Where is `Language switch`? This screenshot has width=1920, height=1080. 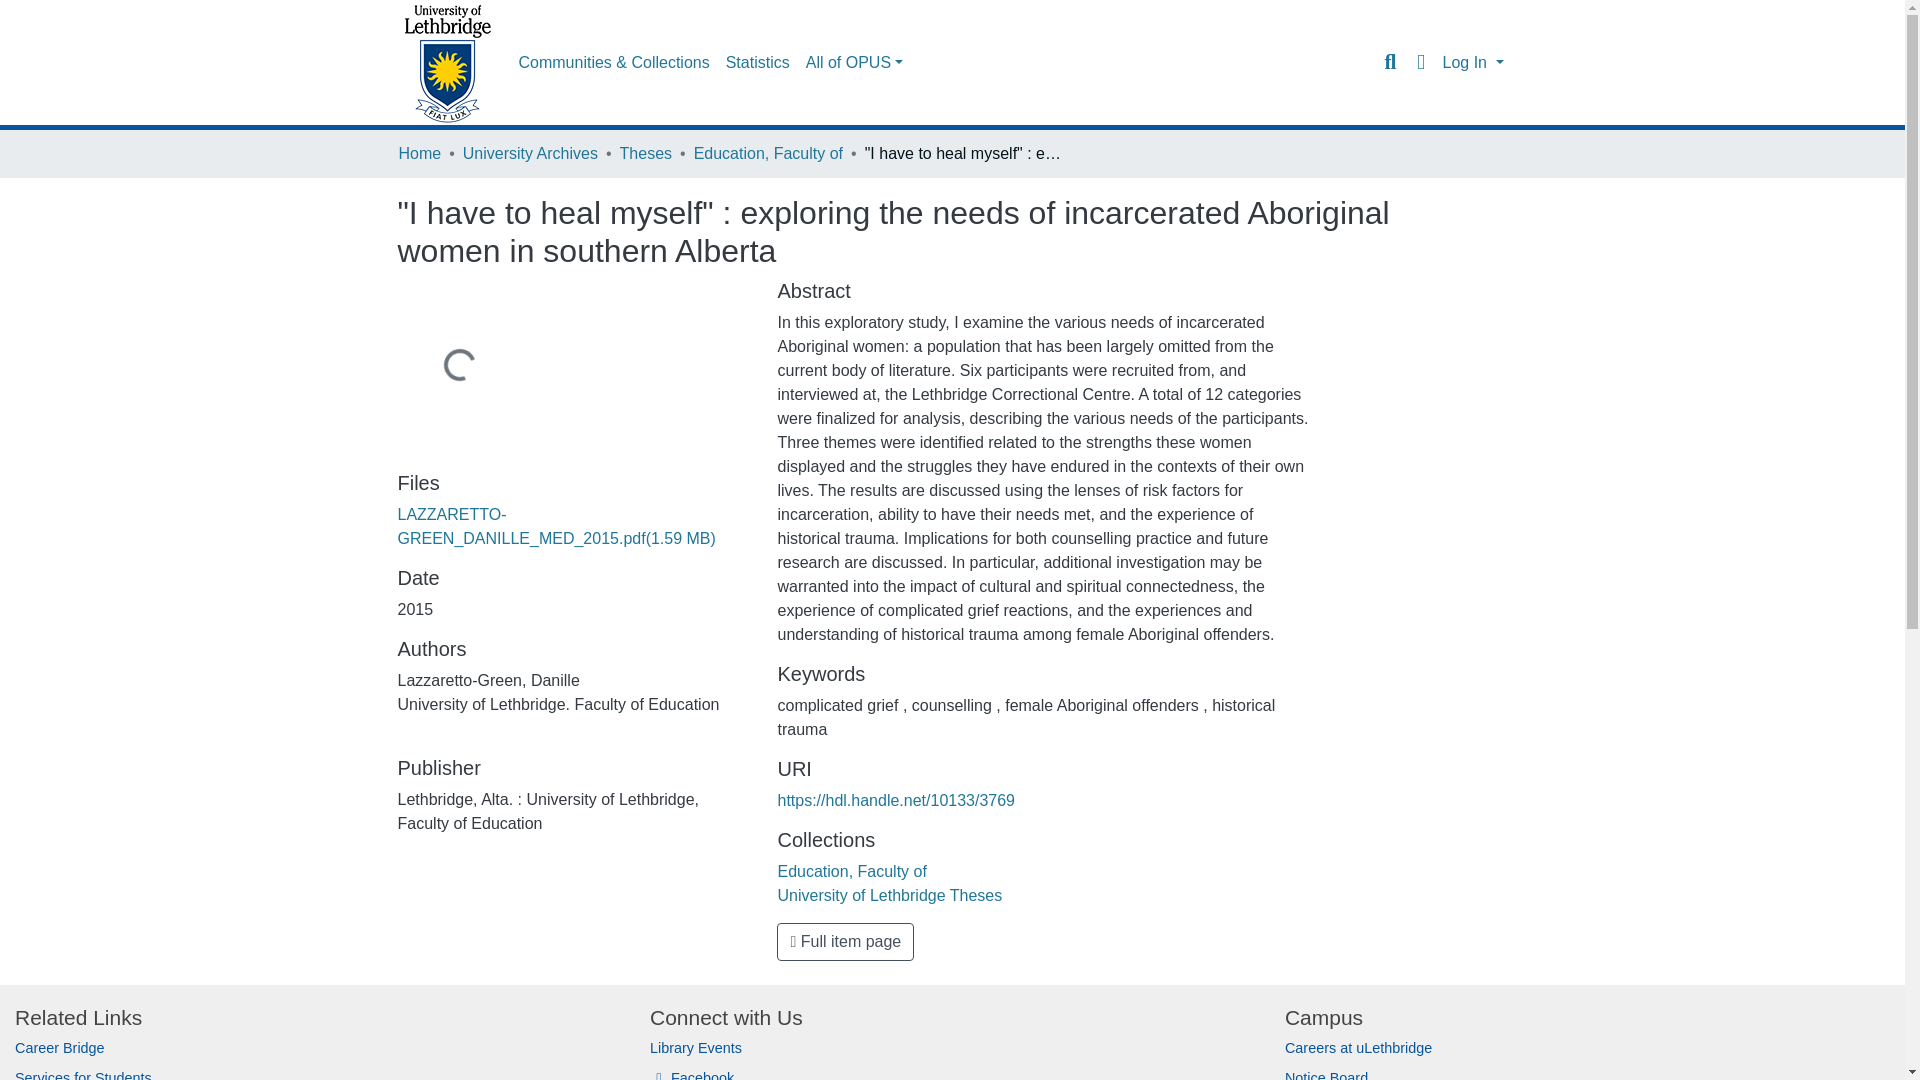 Language switch is located at coordinates (1420, 62).